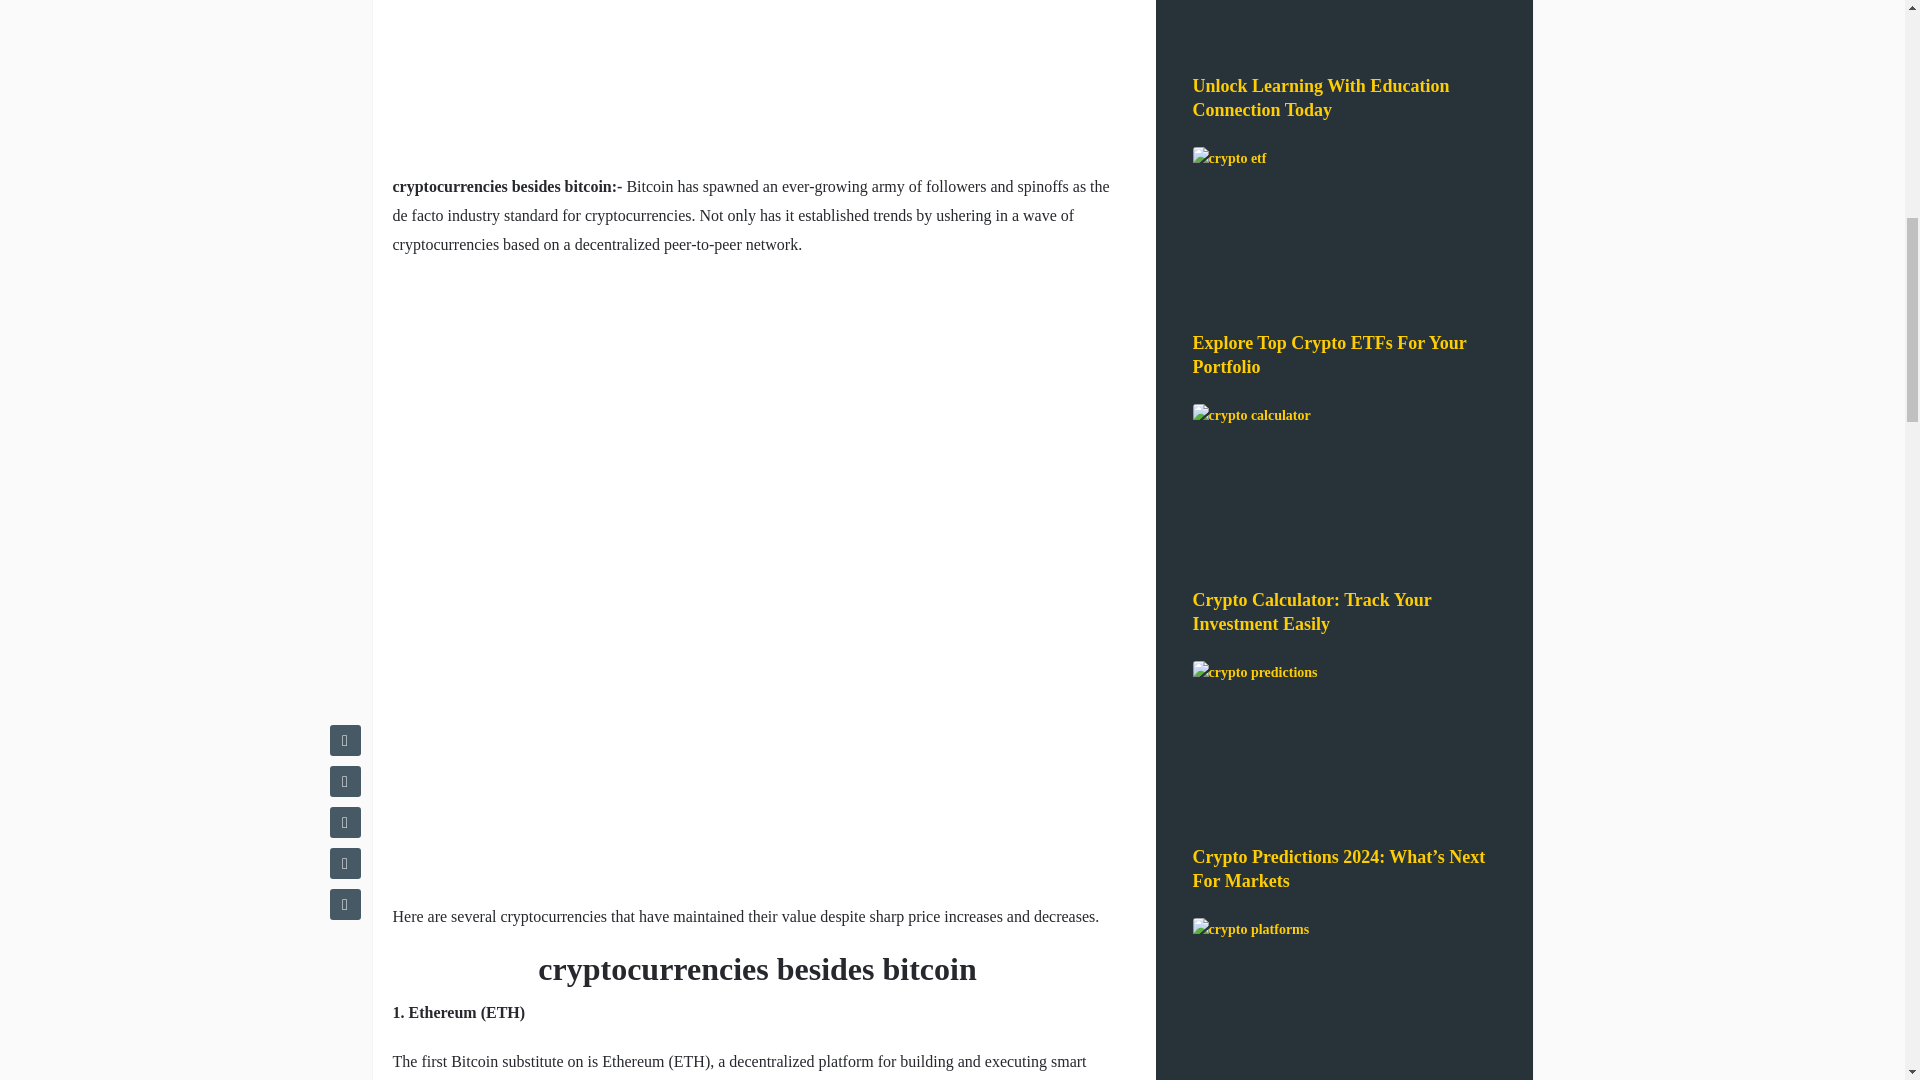 The width and height of the screenshot is (1920, 1080). Describe the element at coordinates (1320, 97) in the screenshot. I see `Unlock Learning With Education Connection Today` at that location.